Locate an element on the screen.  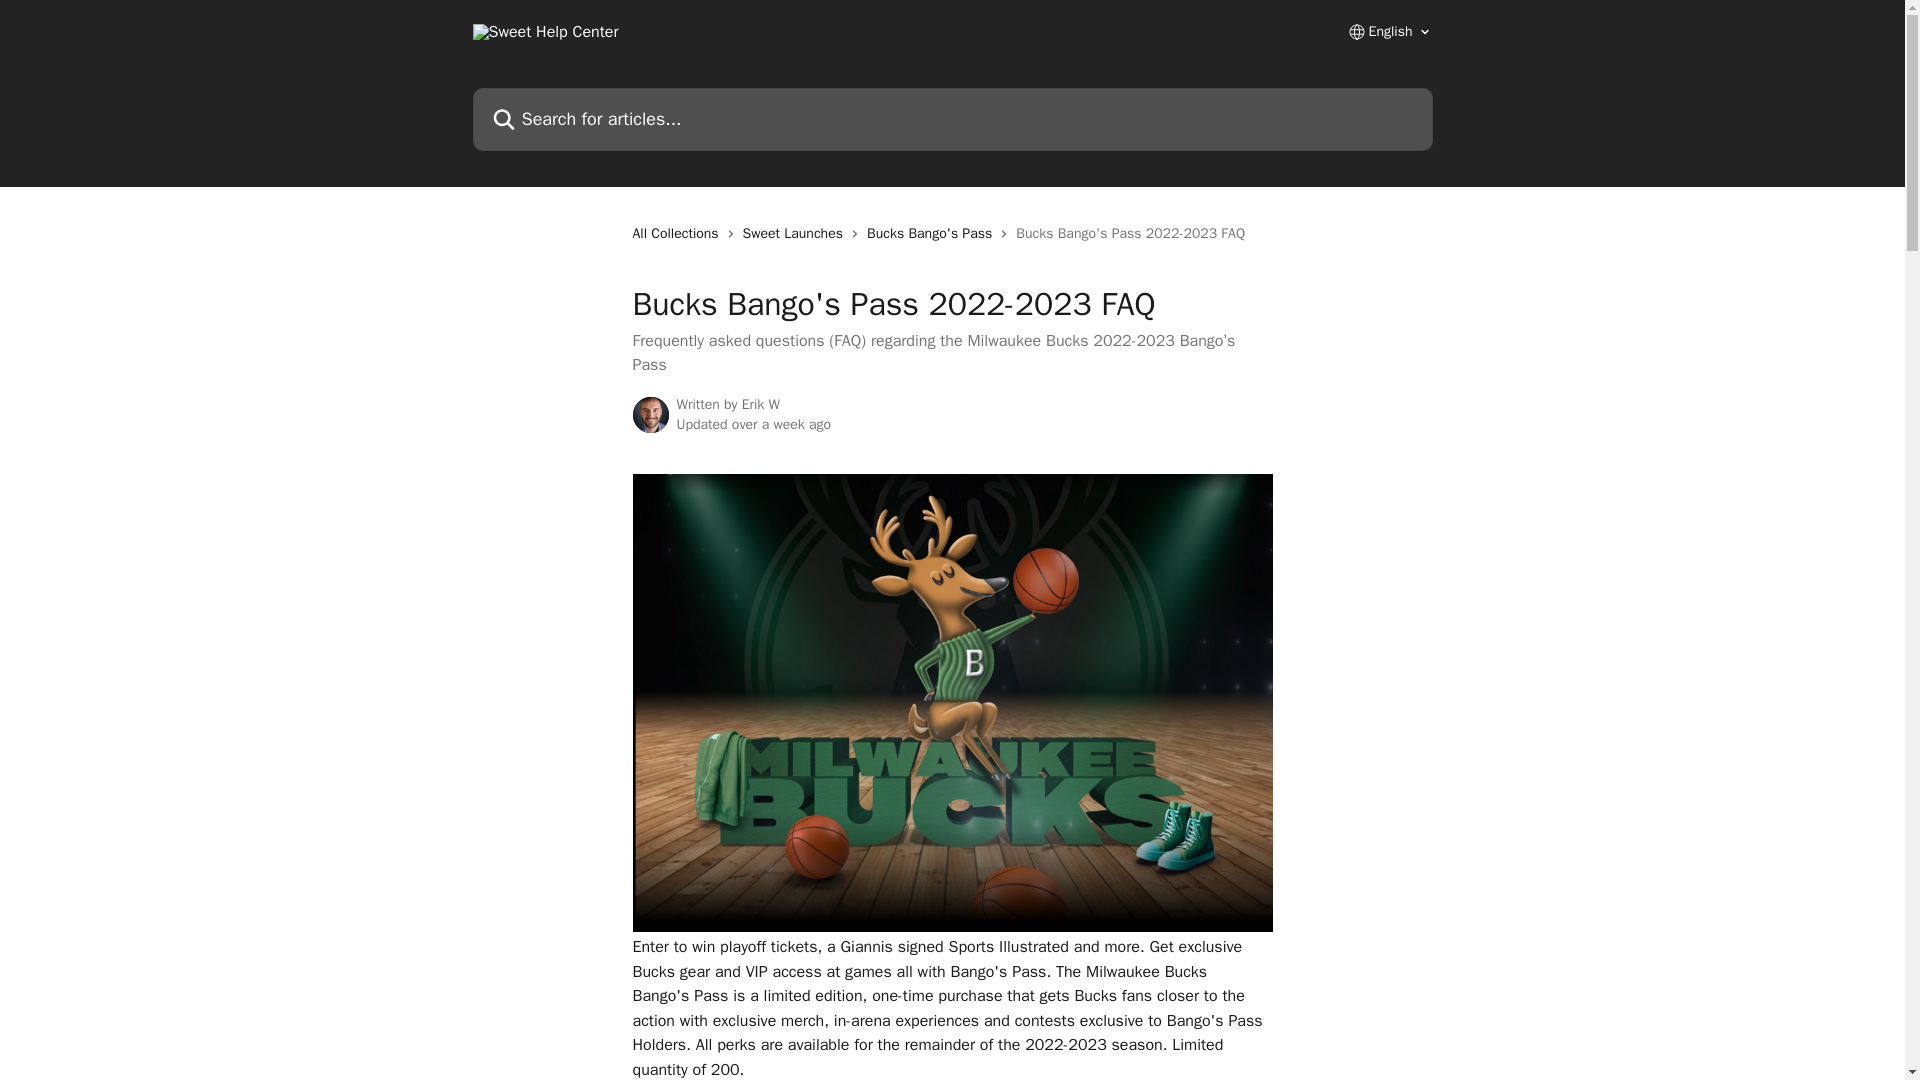
All Collections is located at coordinates (678, 234).